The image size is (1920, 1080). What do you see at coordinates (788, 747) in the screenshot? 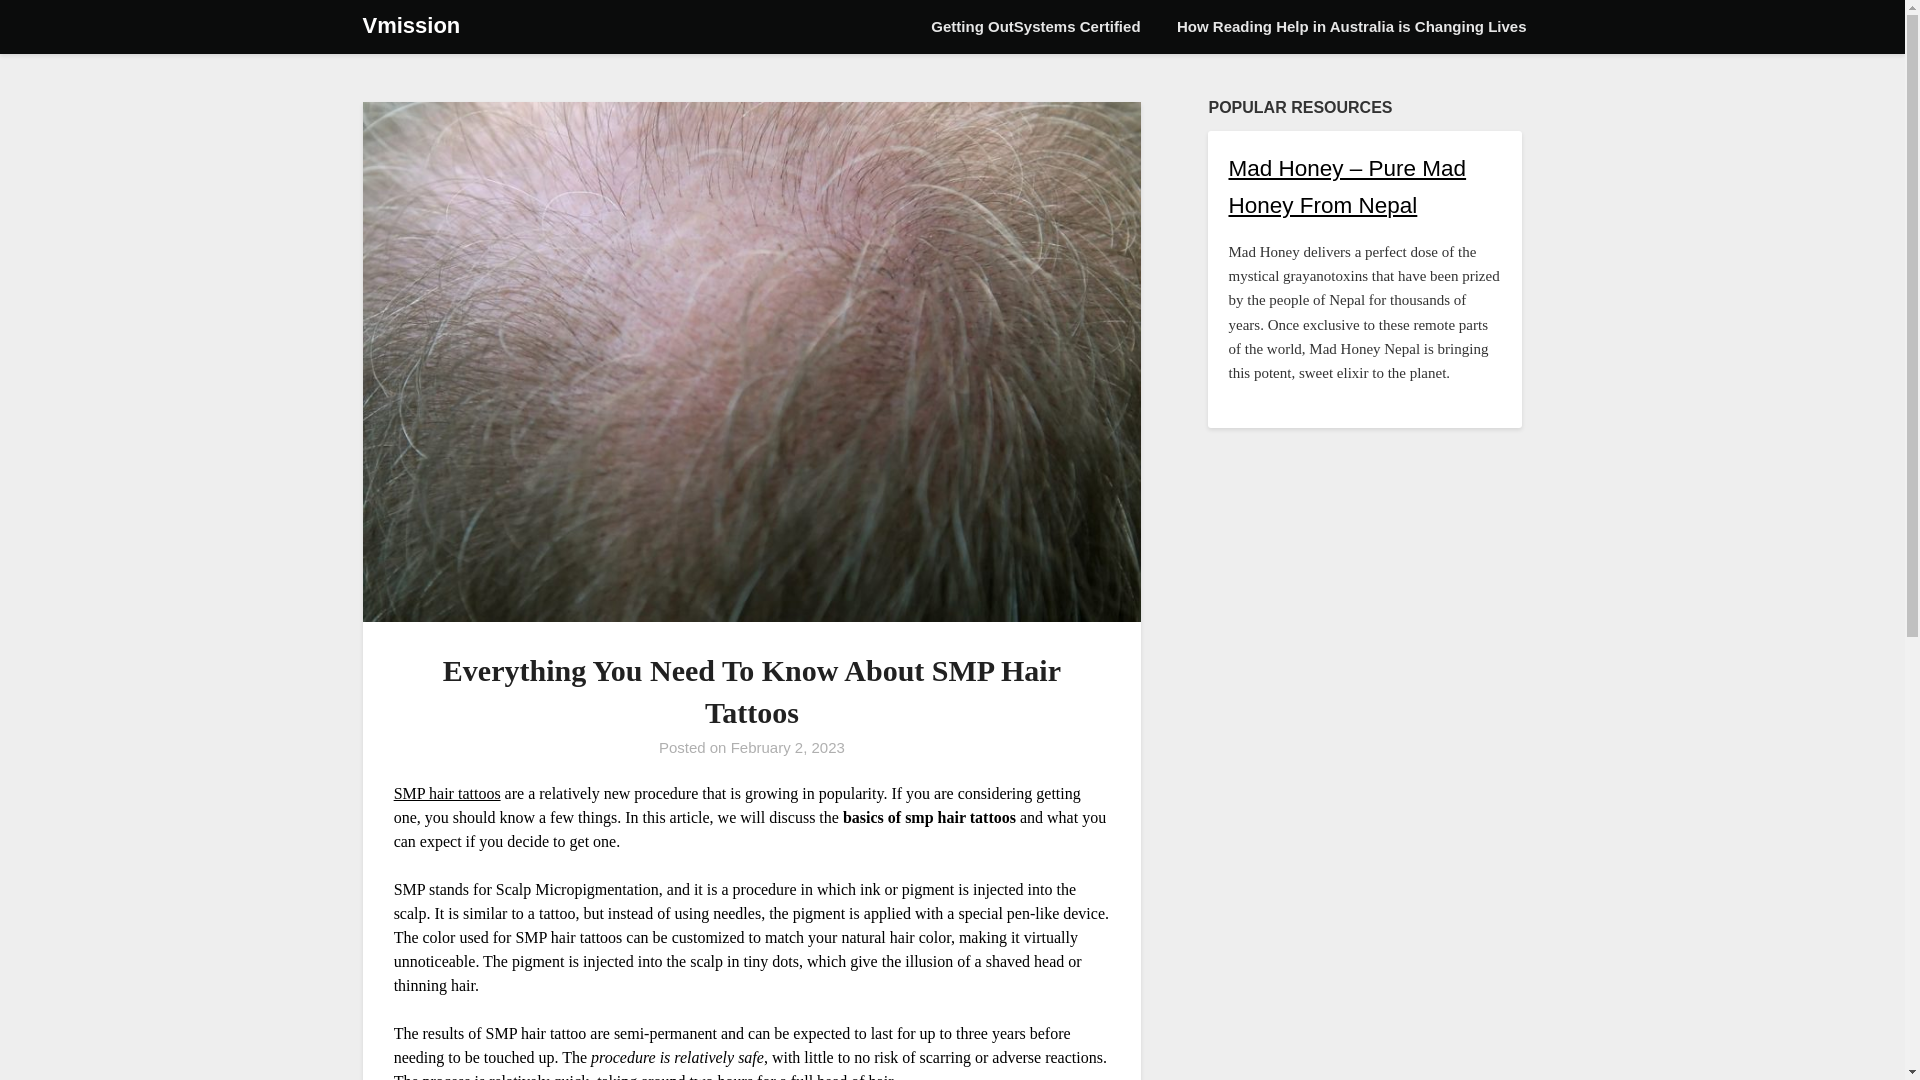
I see `February 2, 2023` at bounding box center [788, 747].